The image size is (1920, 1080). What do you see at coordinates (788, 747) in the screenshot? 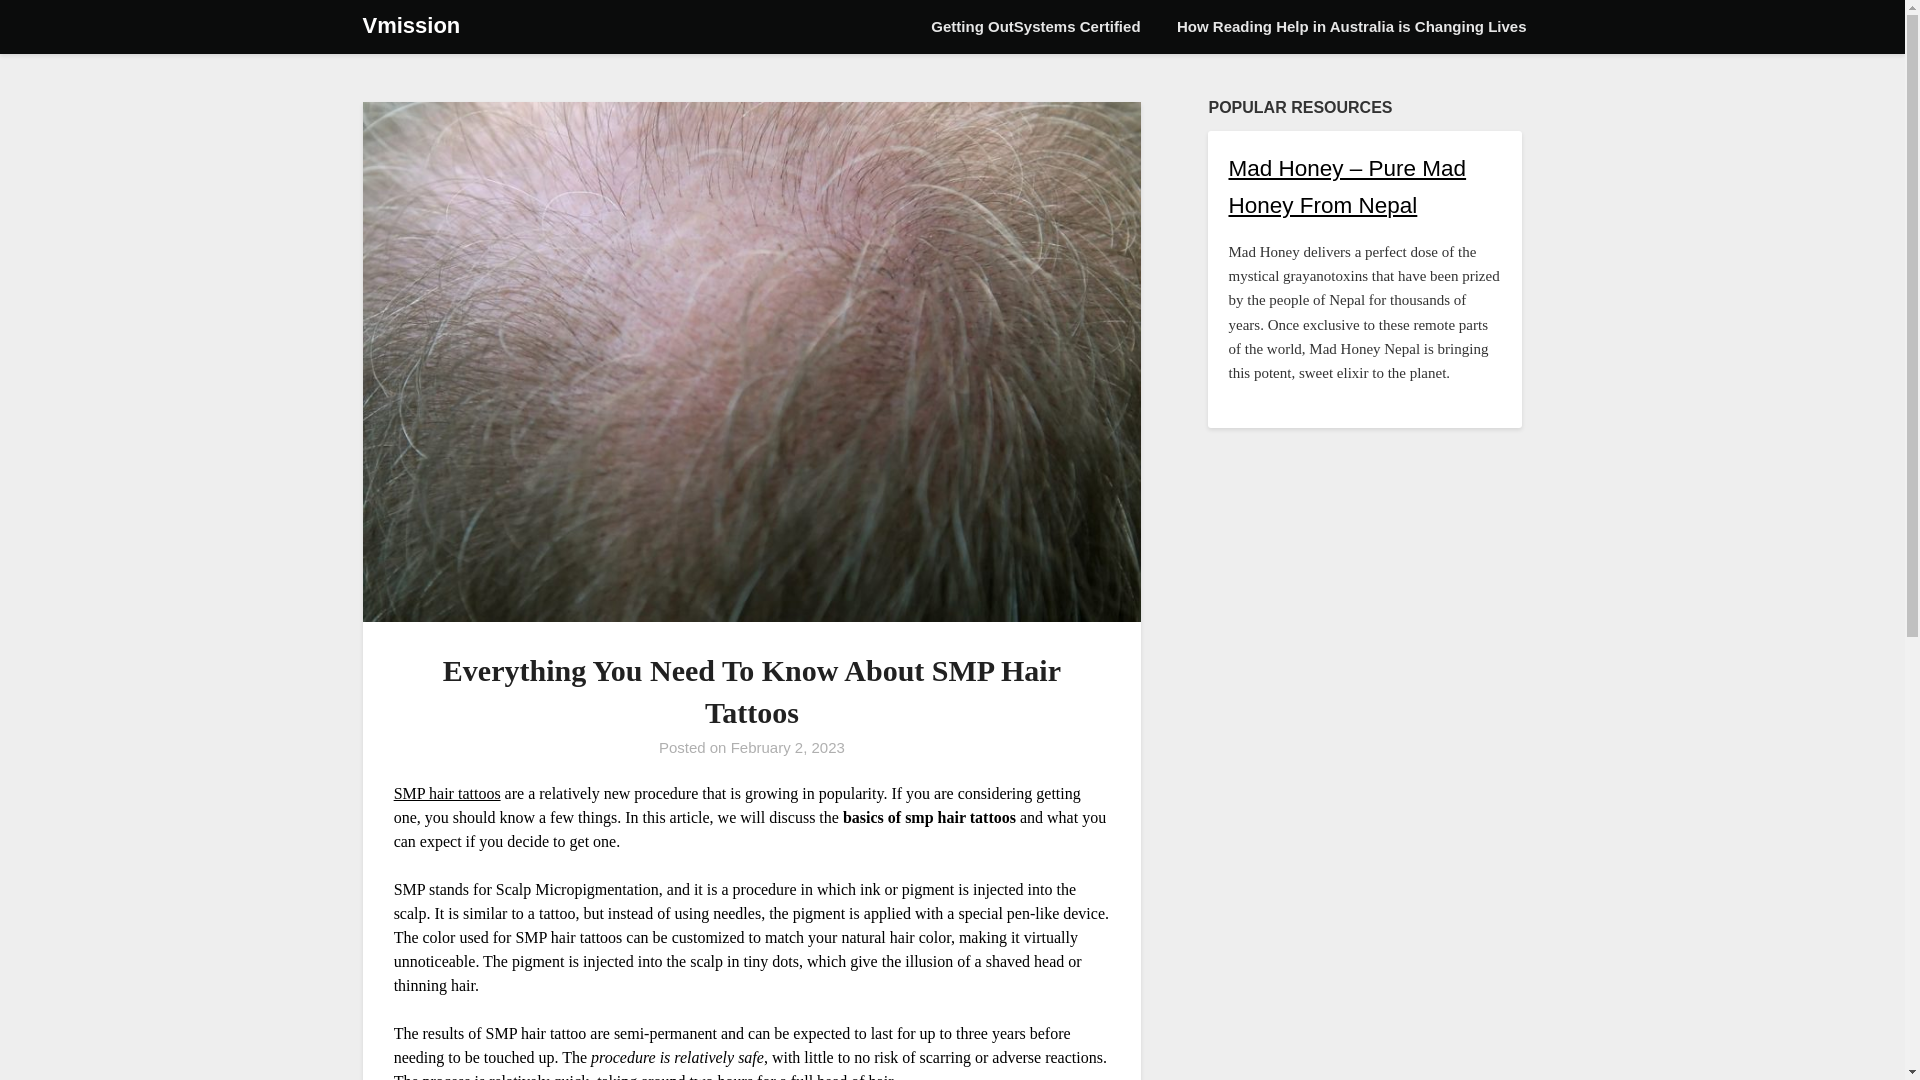
I see `February 2, 2023` at bounding box center [788, 747].